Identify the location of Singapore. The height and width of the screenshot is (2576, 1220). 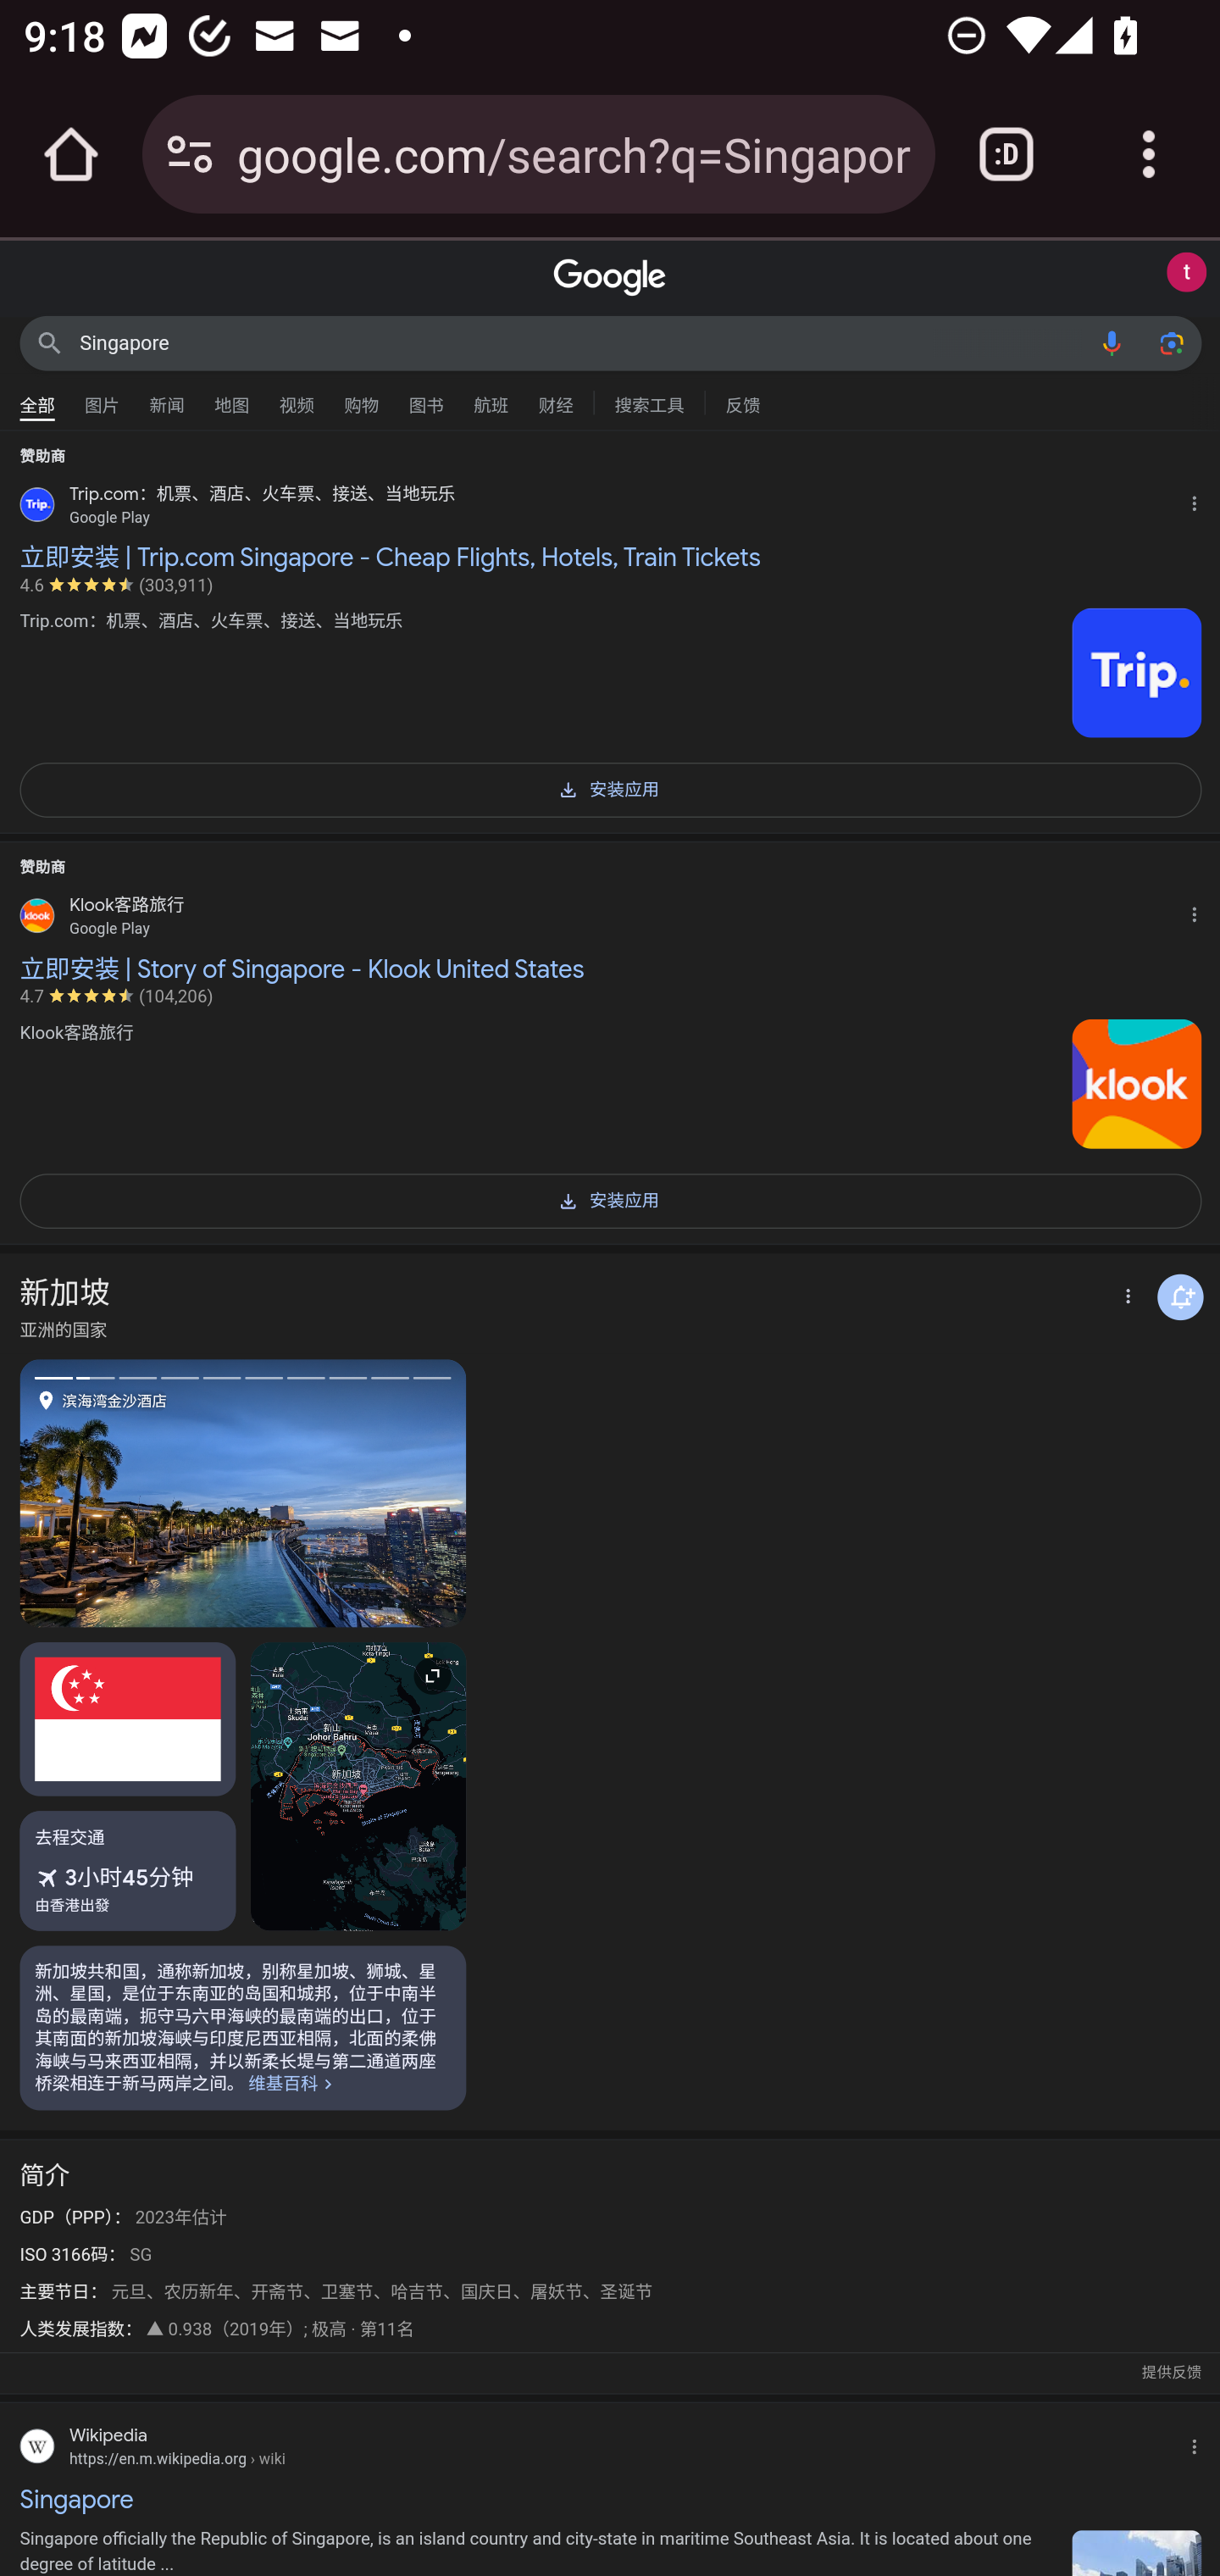
(610, 2498).